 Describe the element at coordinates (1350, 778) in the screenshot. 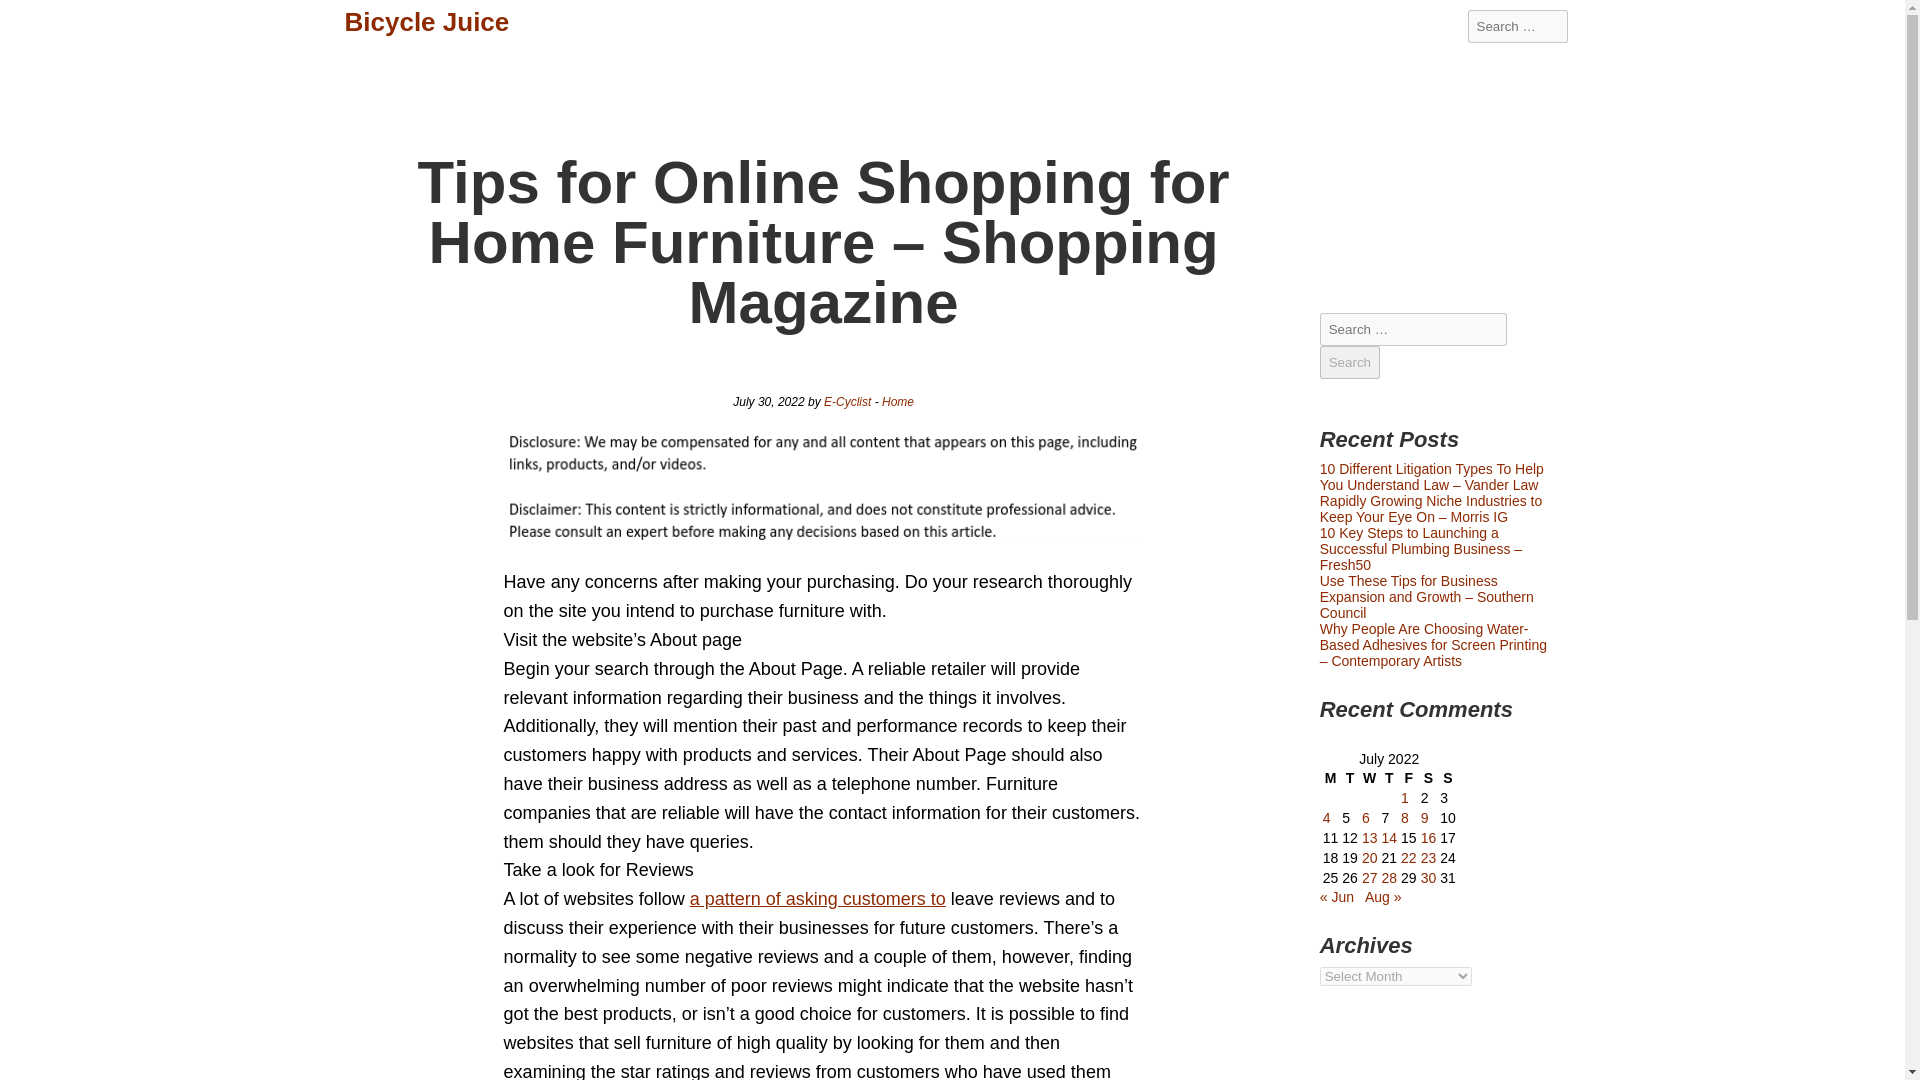

I see `Tuesday` at that location.